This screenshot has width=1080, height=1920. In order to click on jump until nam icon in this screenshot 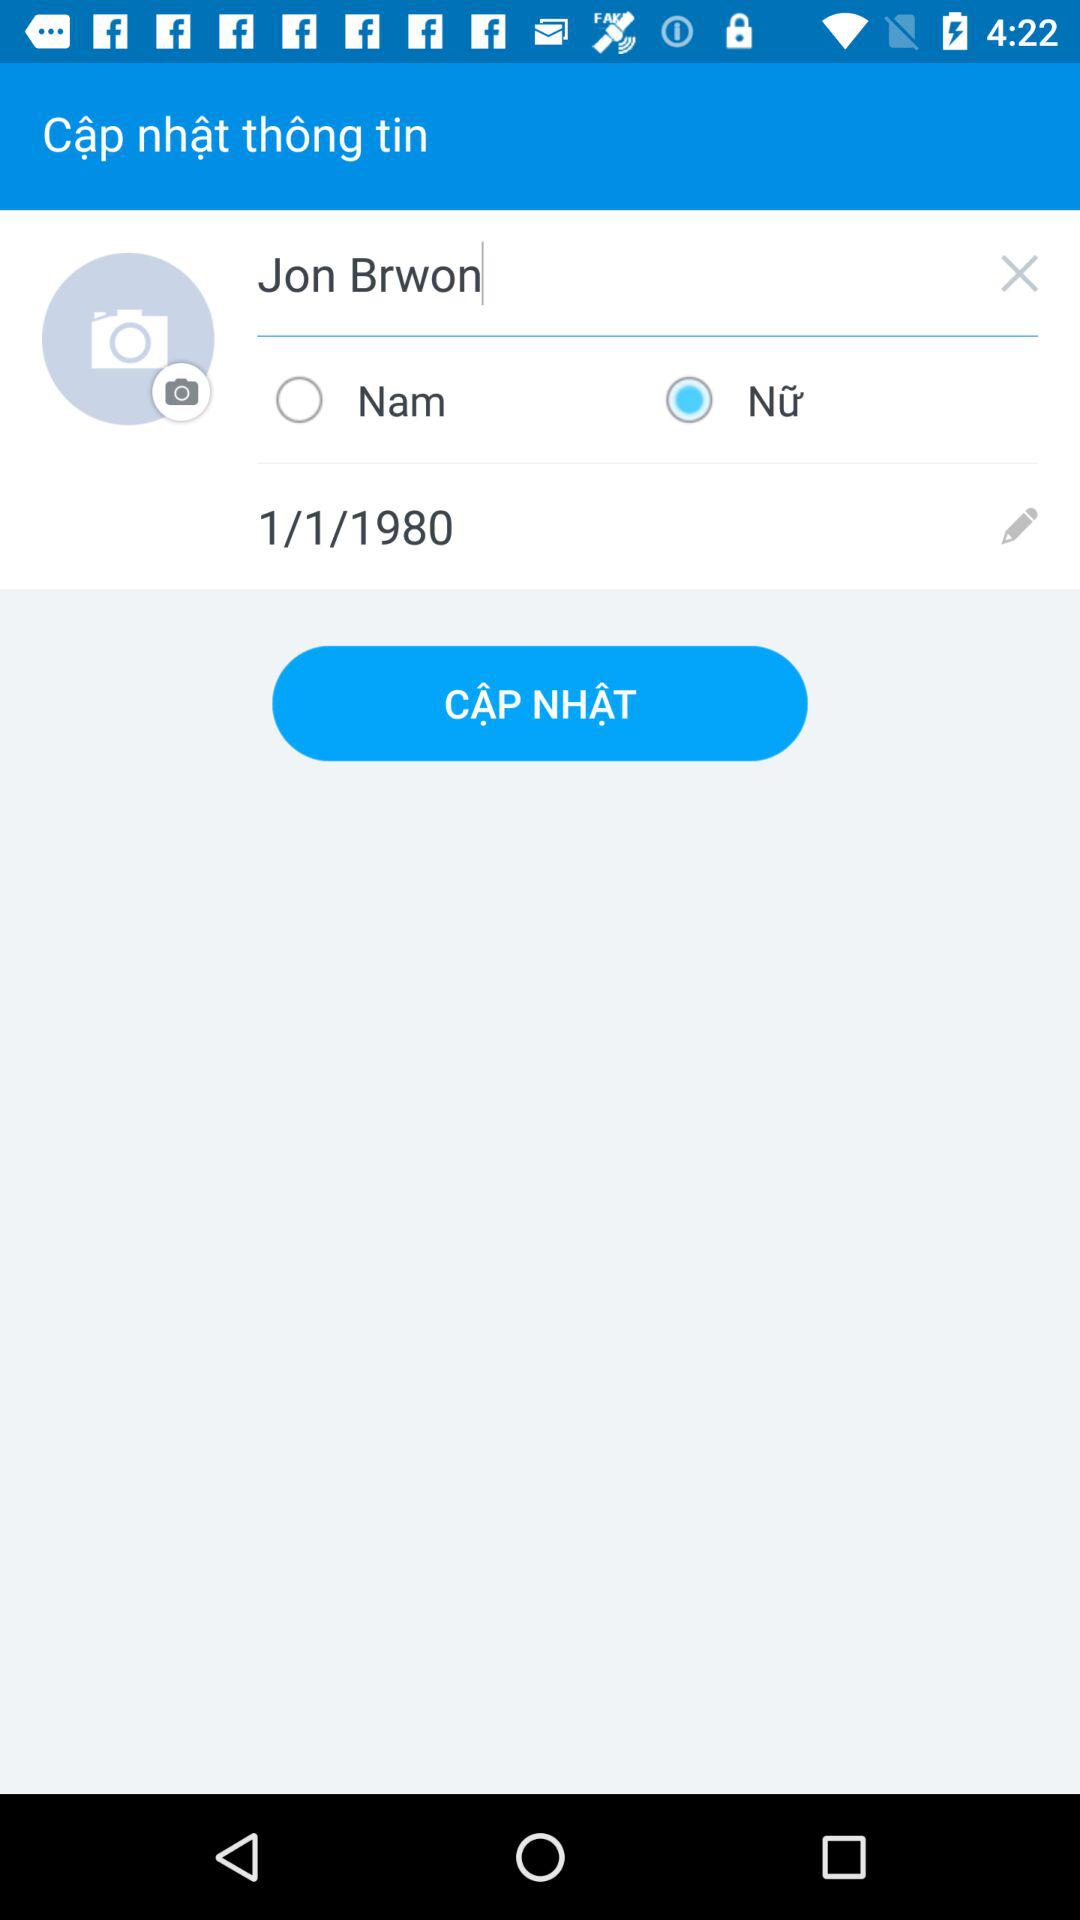, I will do `click(452, 399)`.